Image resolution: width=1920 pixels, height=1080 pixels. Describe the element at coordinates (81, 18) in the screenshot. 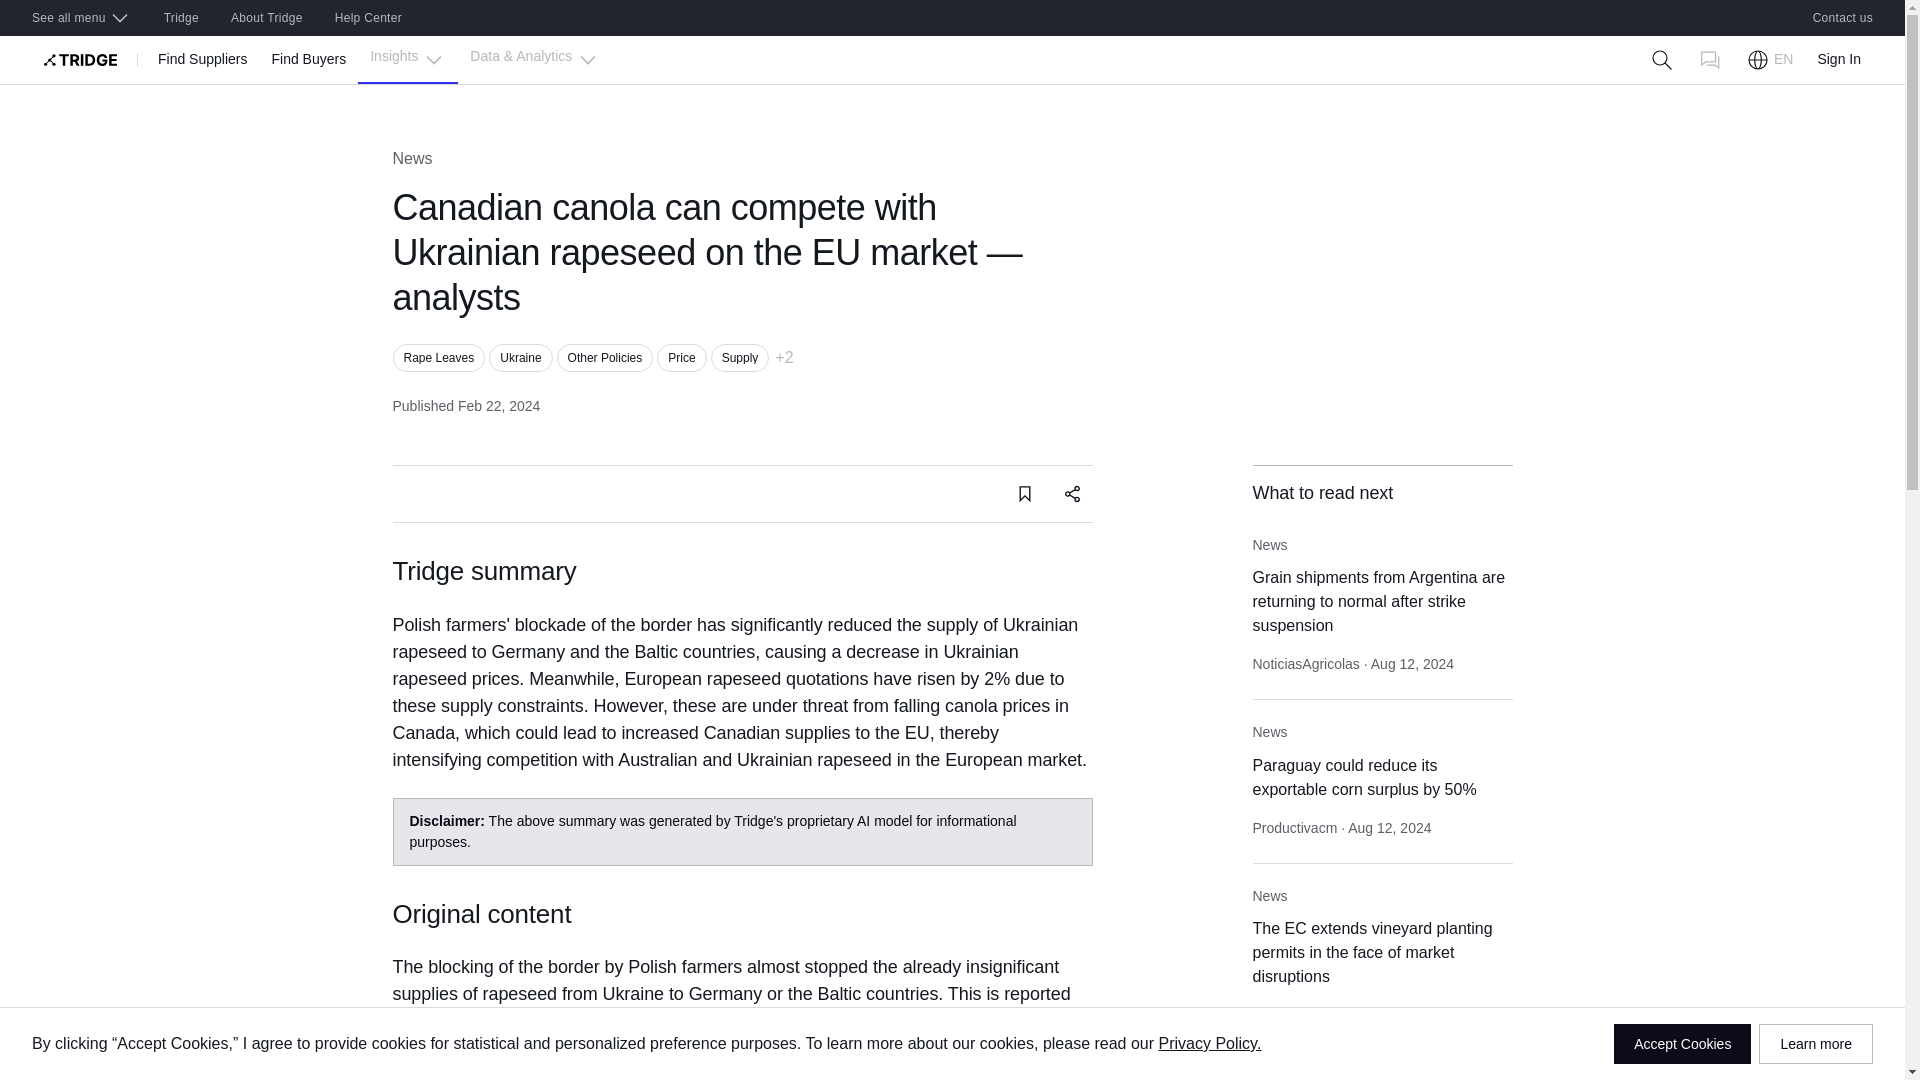

I see `See all menu` at that location.